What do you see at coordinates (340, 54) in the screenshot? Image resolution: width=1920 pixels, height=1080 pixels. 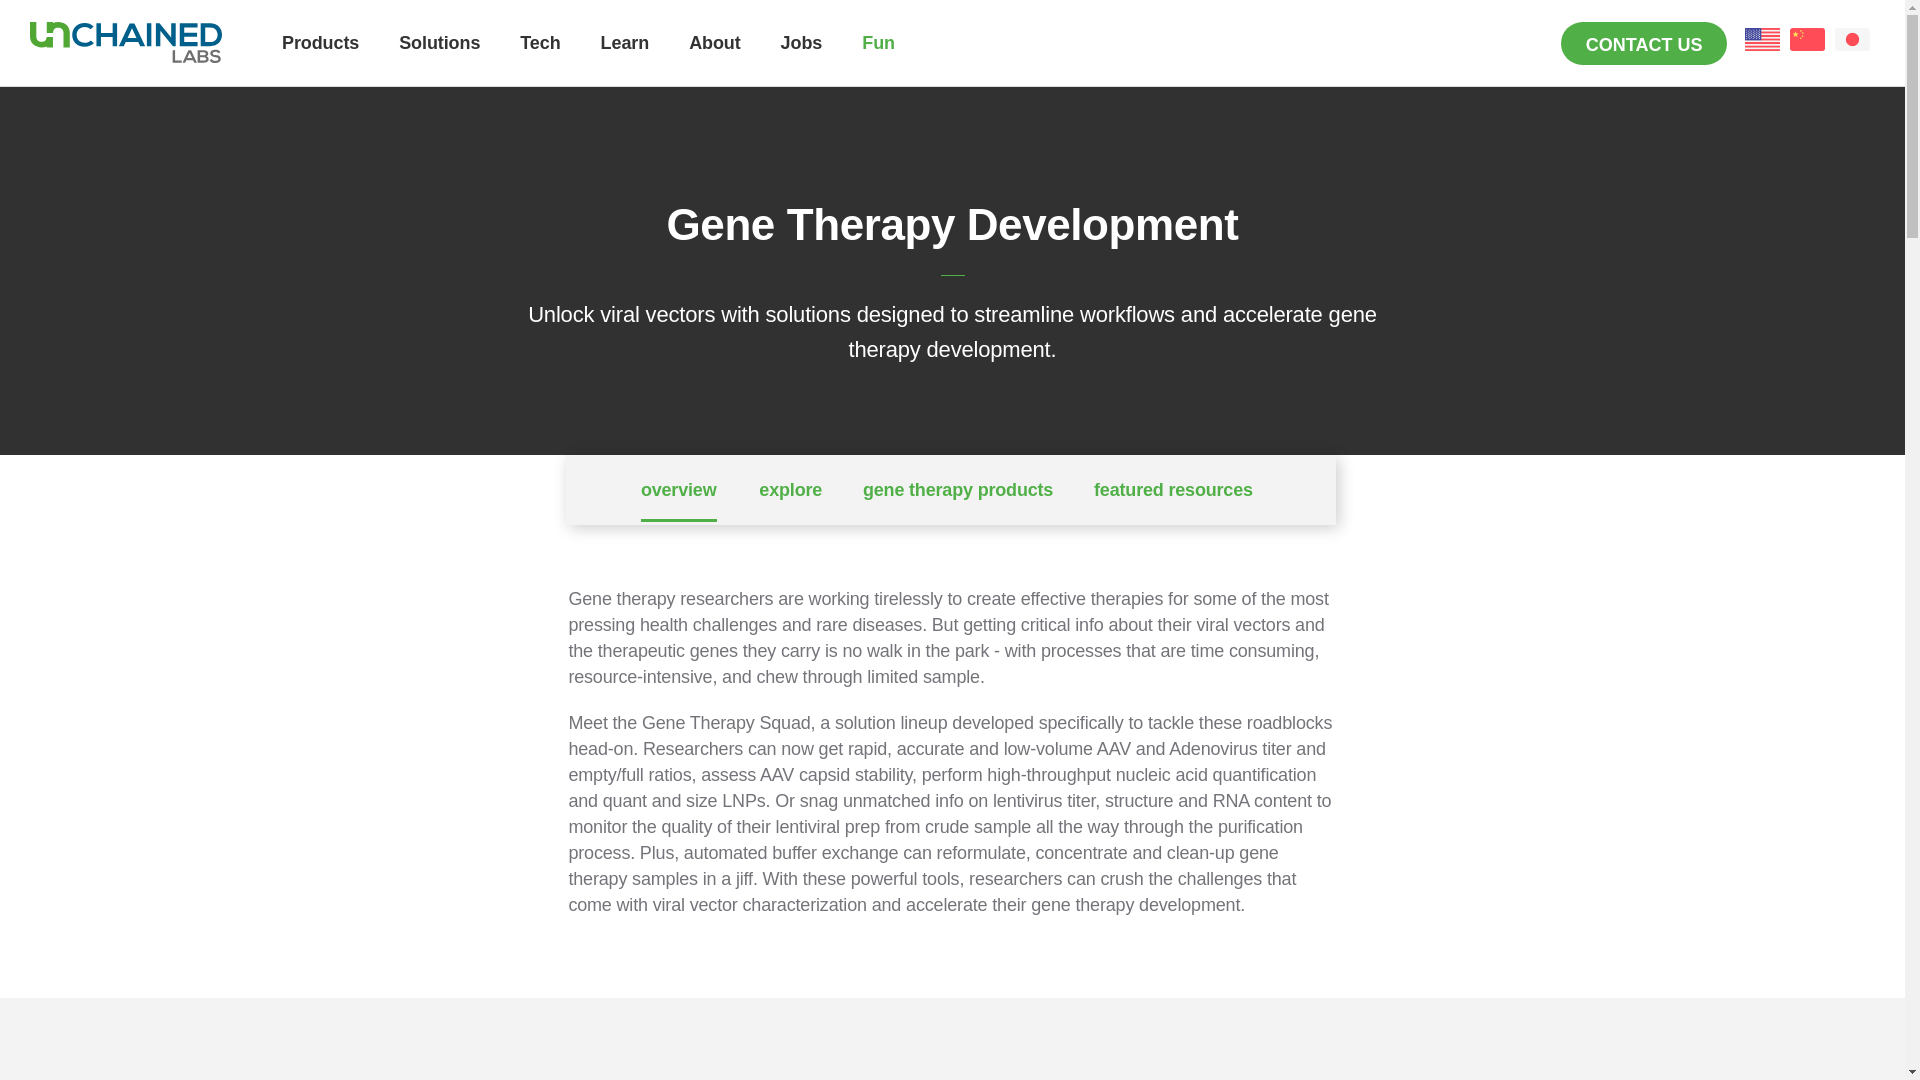 I see `Products` at bounding box center [340, 54].